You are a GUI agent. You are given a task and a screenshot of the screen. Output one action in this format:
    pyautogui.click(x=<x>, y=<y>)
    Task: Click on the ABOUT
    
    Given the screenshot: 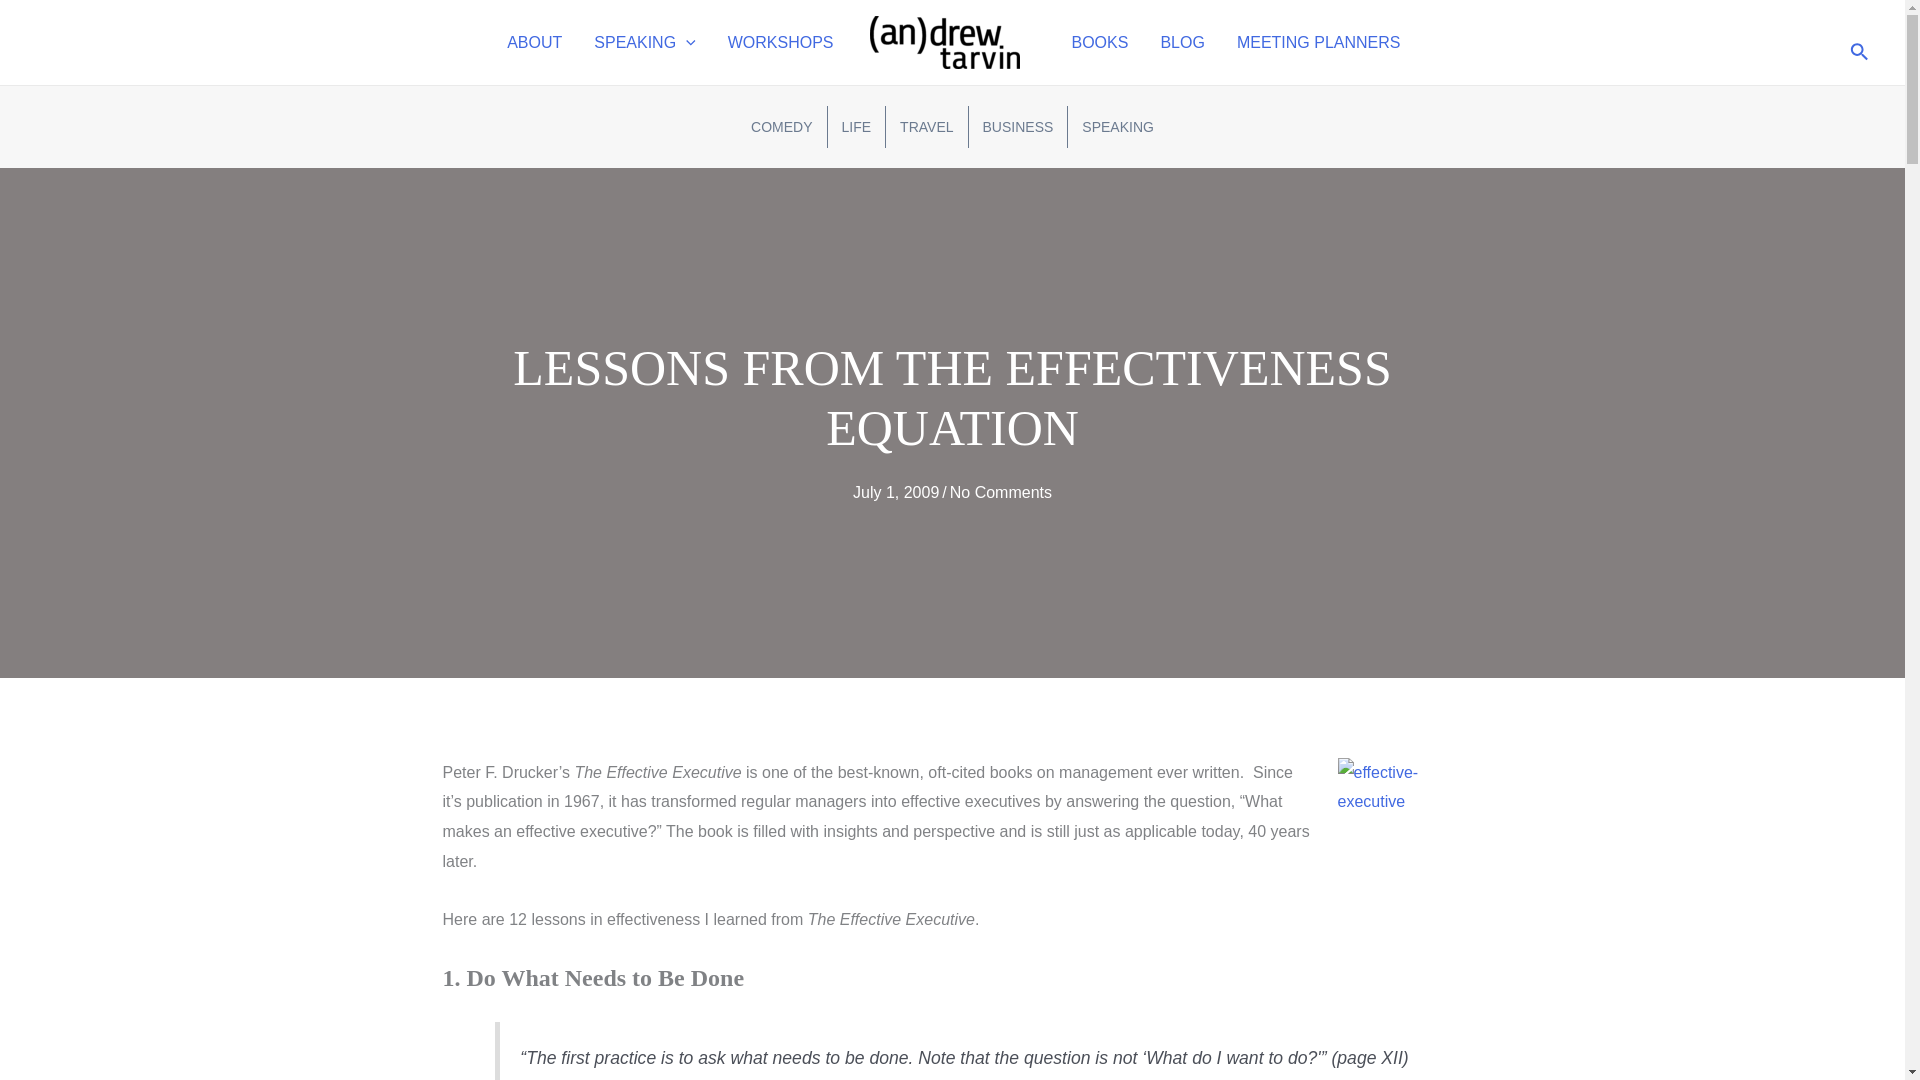 What is the action you would take?
    pyautogui.click(x=534, y=43)
    